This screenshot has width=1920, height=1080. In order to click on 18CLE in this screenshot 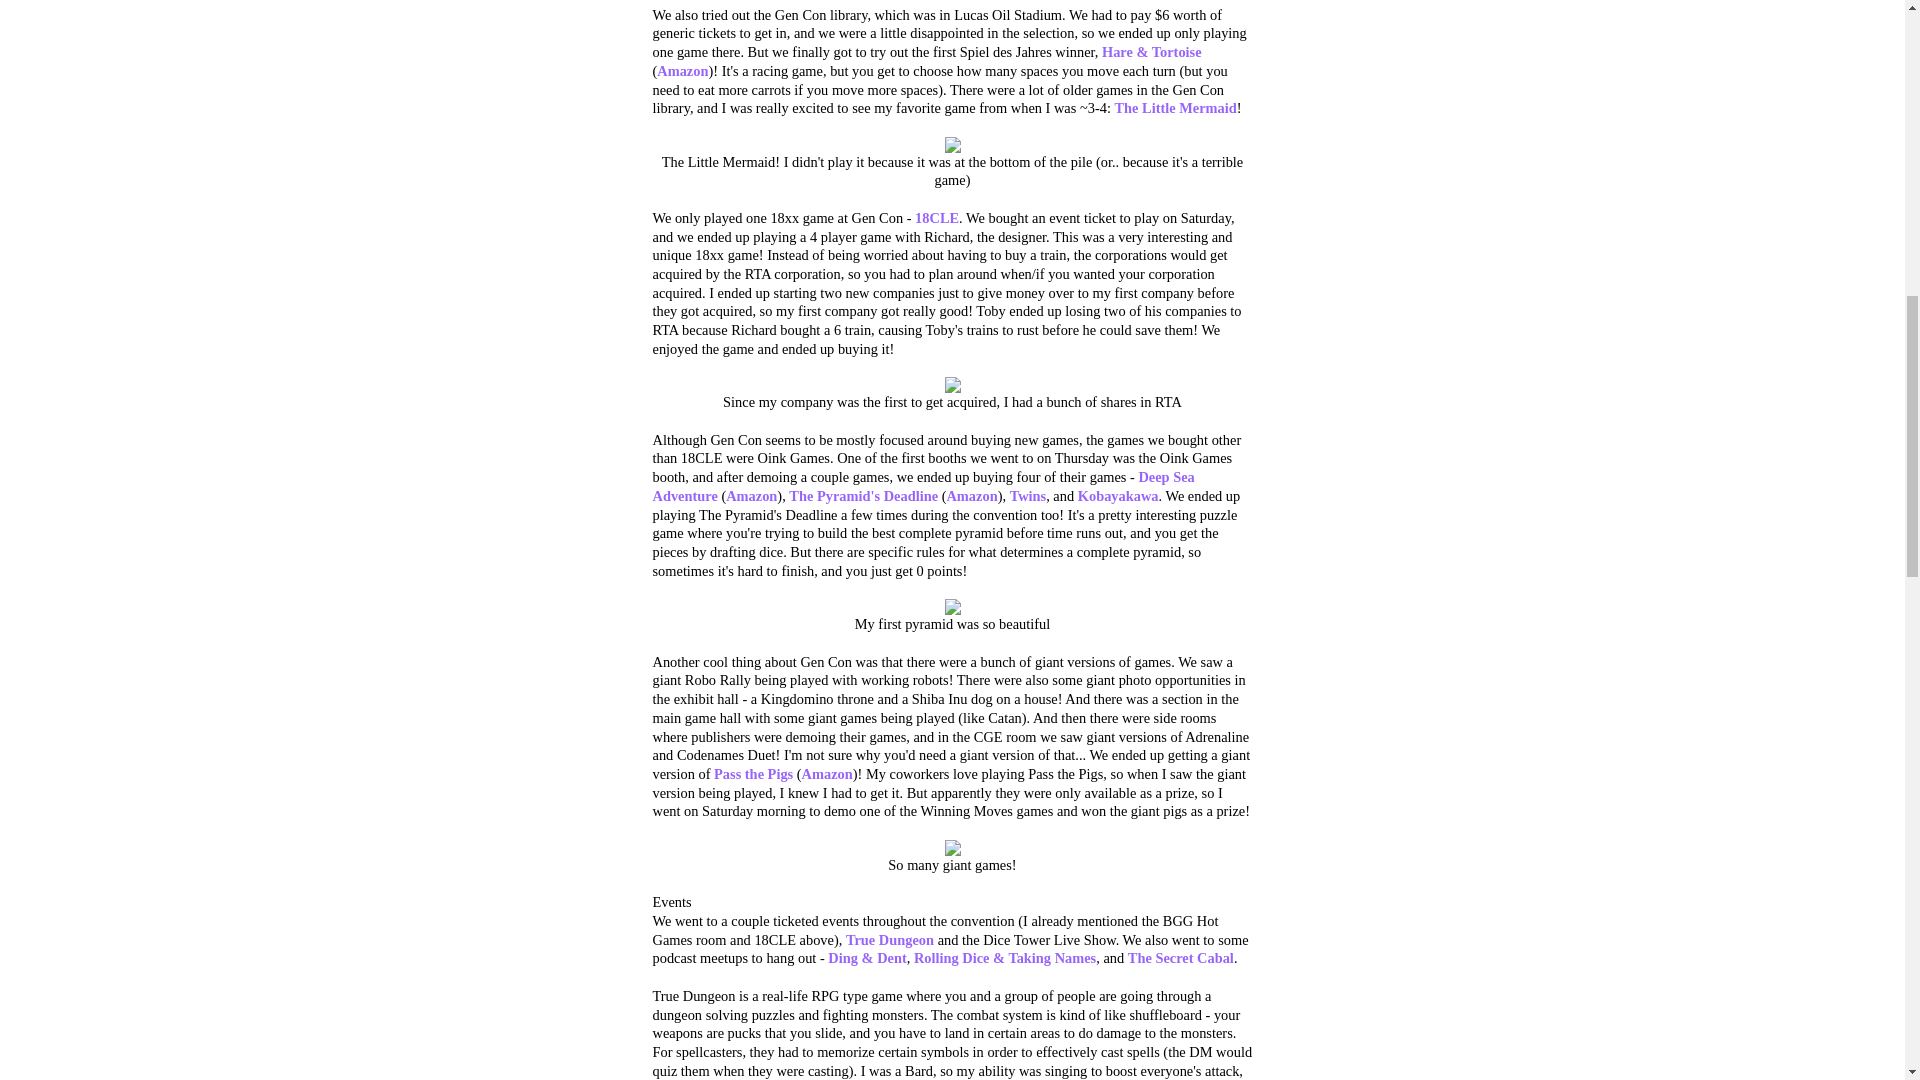, I will do `click(936, 217)`.